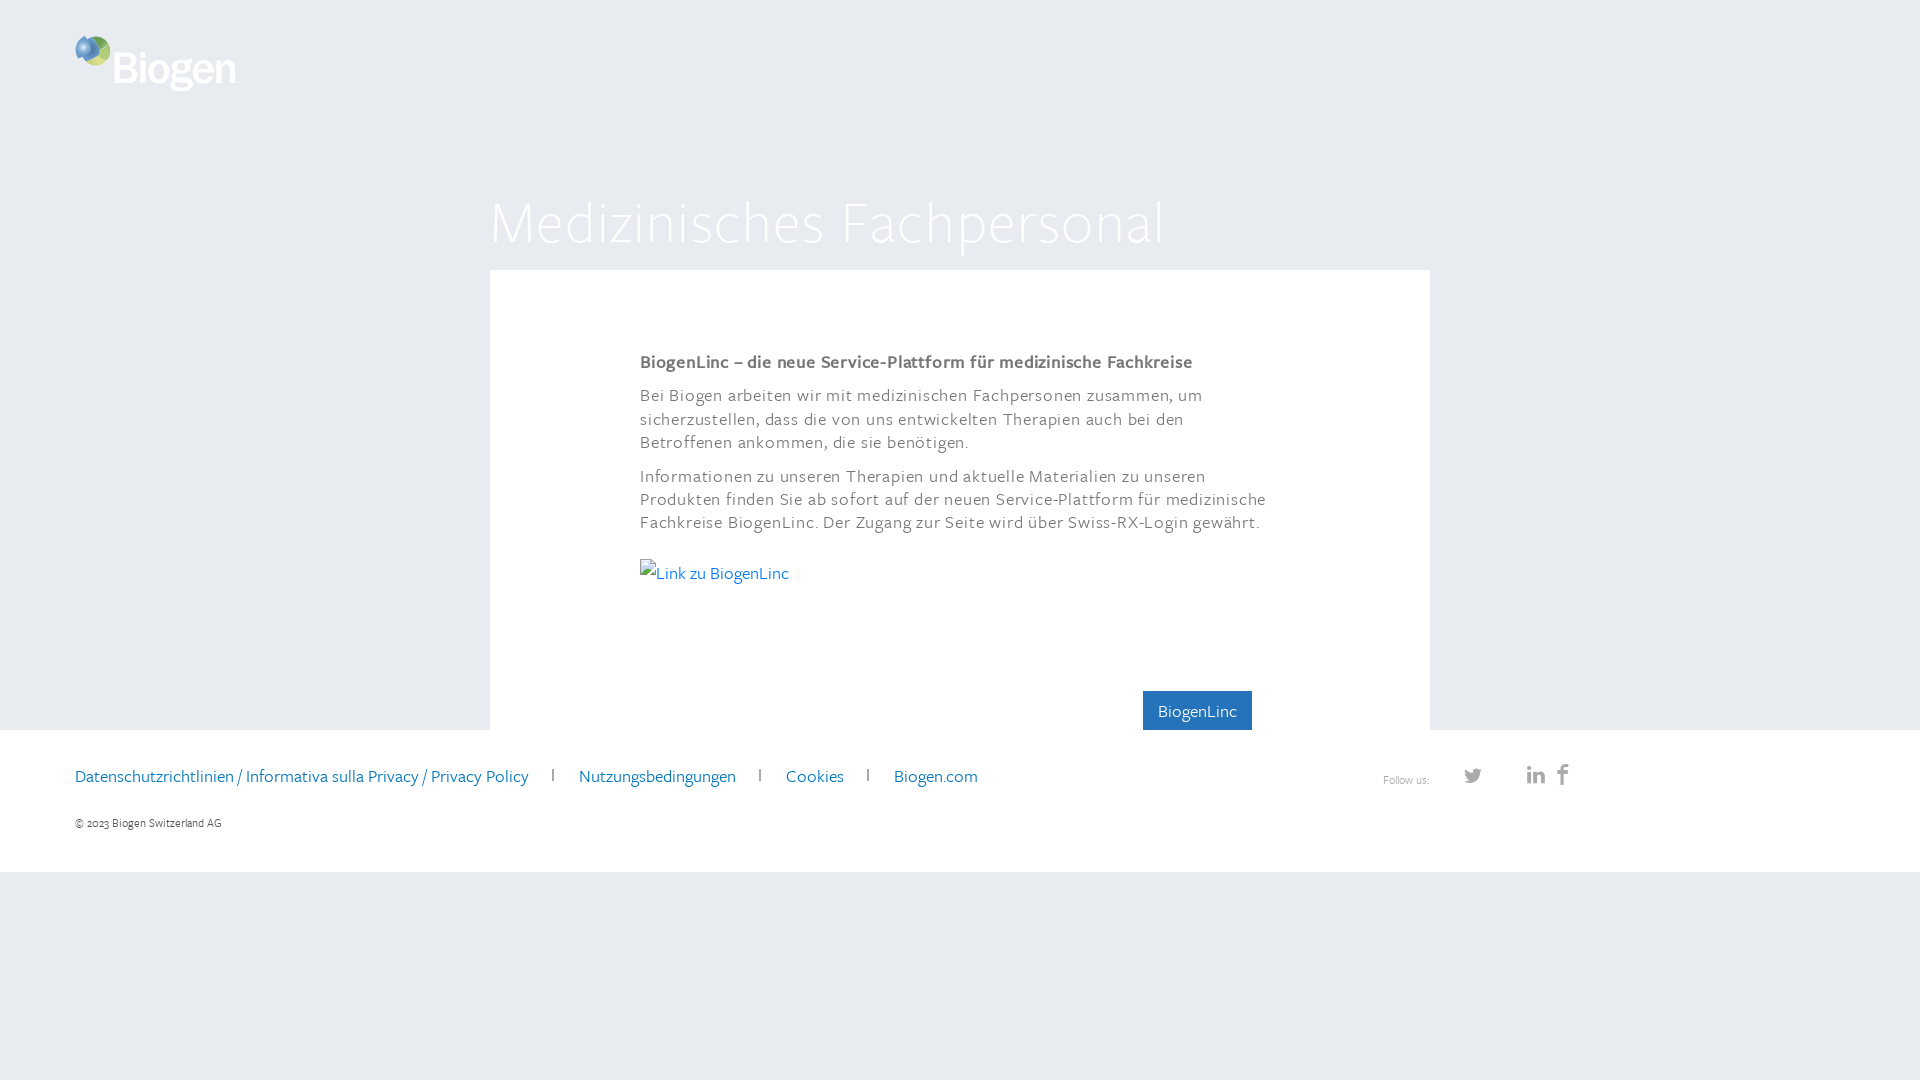 The image size is (1920, 1080). Describe the element at coordinates (1196, 711) in the screenshot. I see `BiogenLinc` at that location.